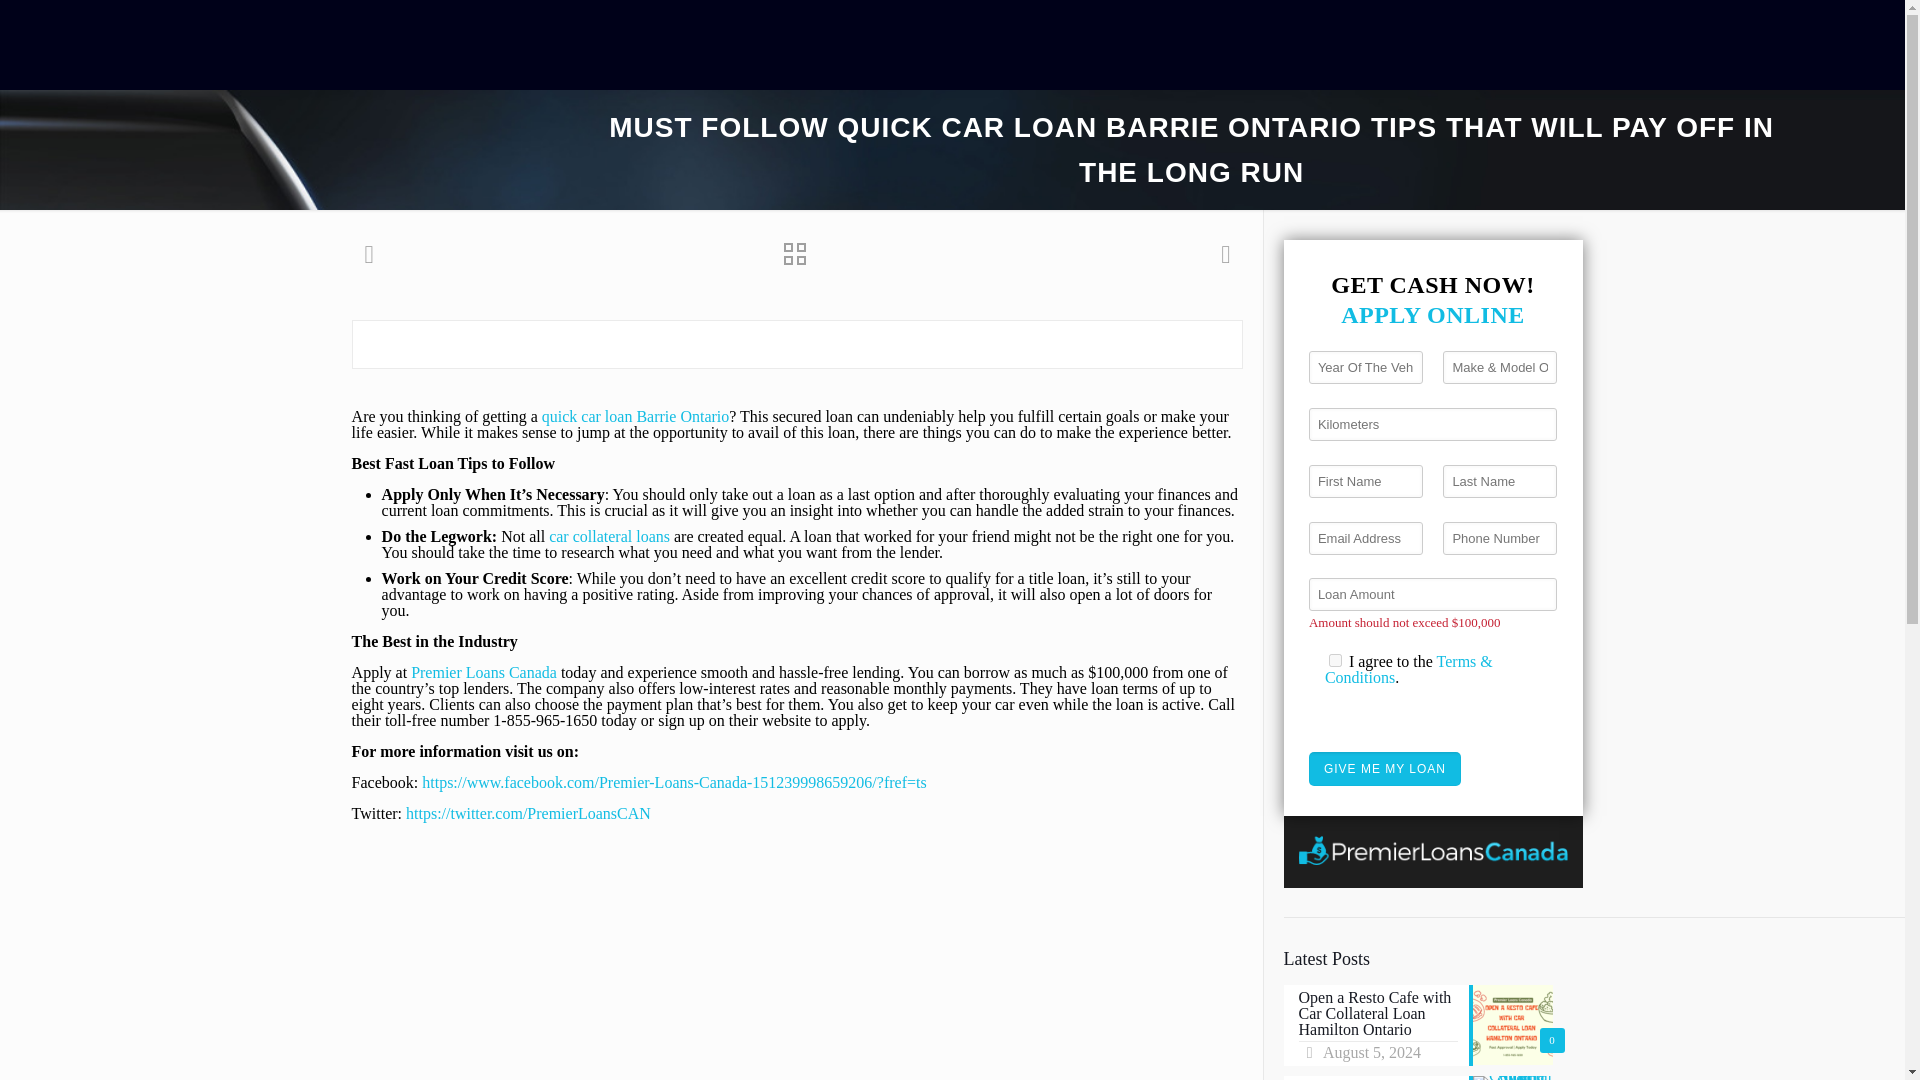  Describe the element at coordinates (1335, 660) in the screenshot. I see `1` at that location.